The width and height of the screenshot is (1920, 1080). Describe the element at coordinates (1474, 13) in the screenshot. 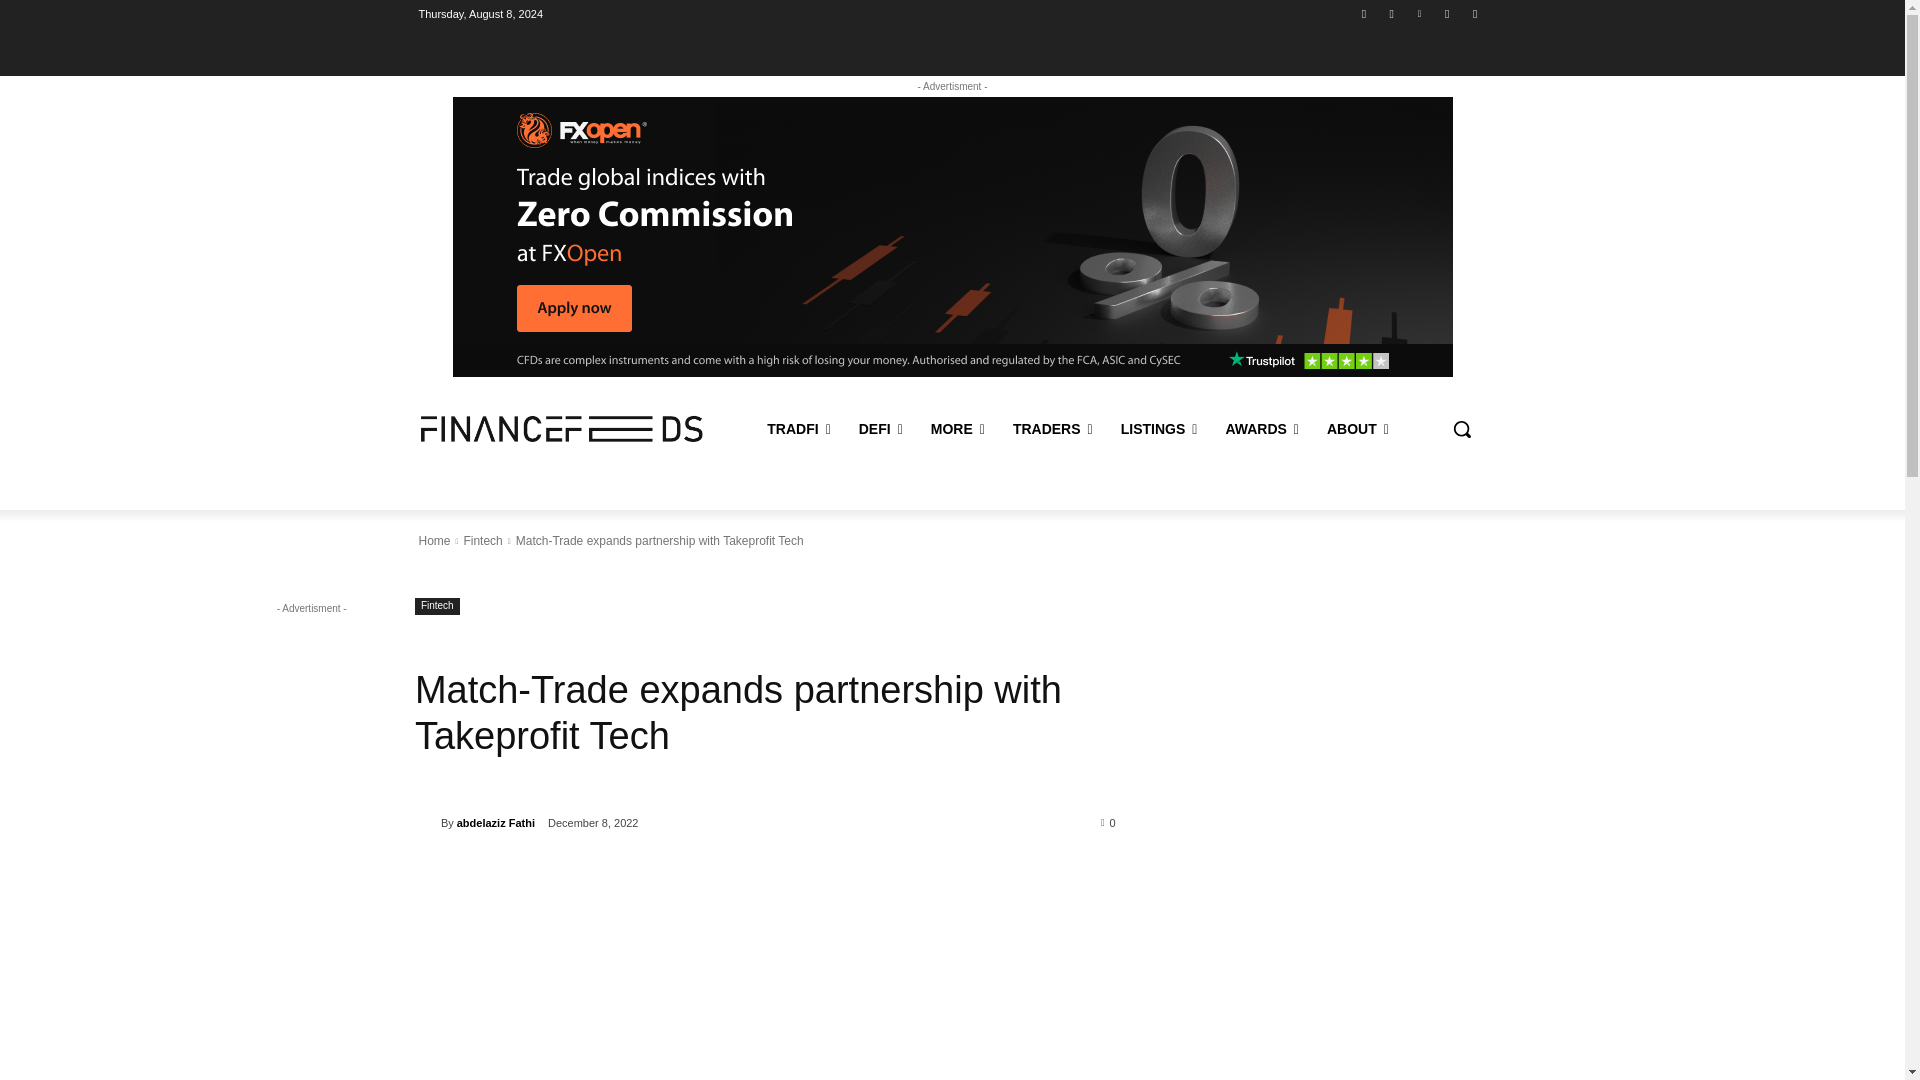

I see `Twitter` at that location.